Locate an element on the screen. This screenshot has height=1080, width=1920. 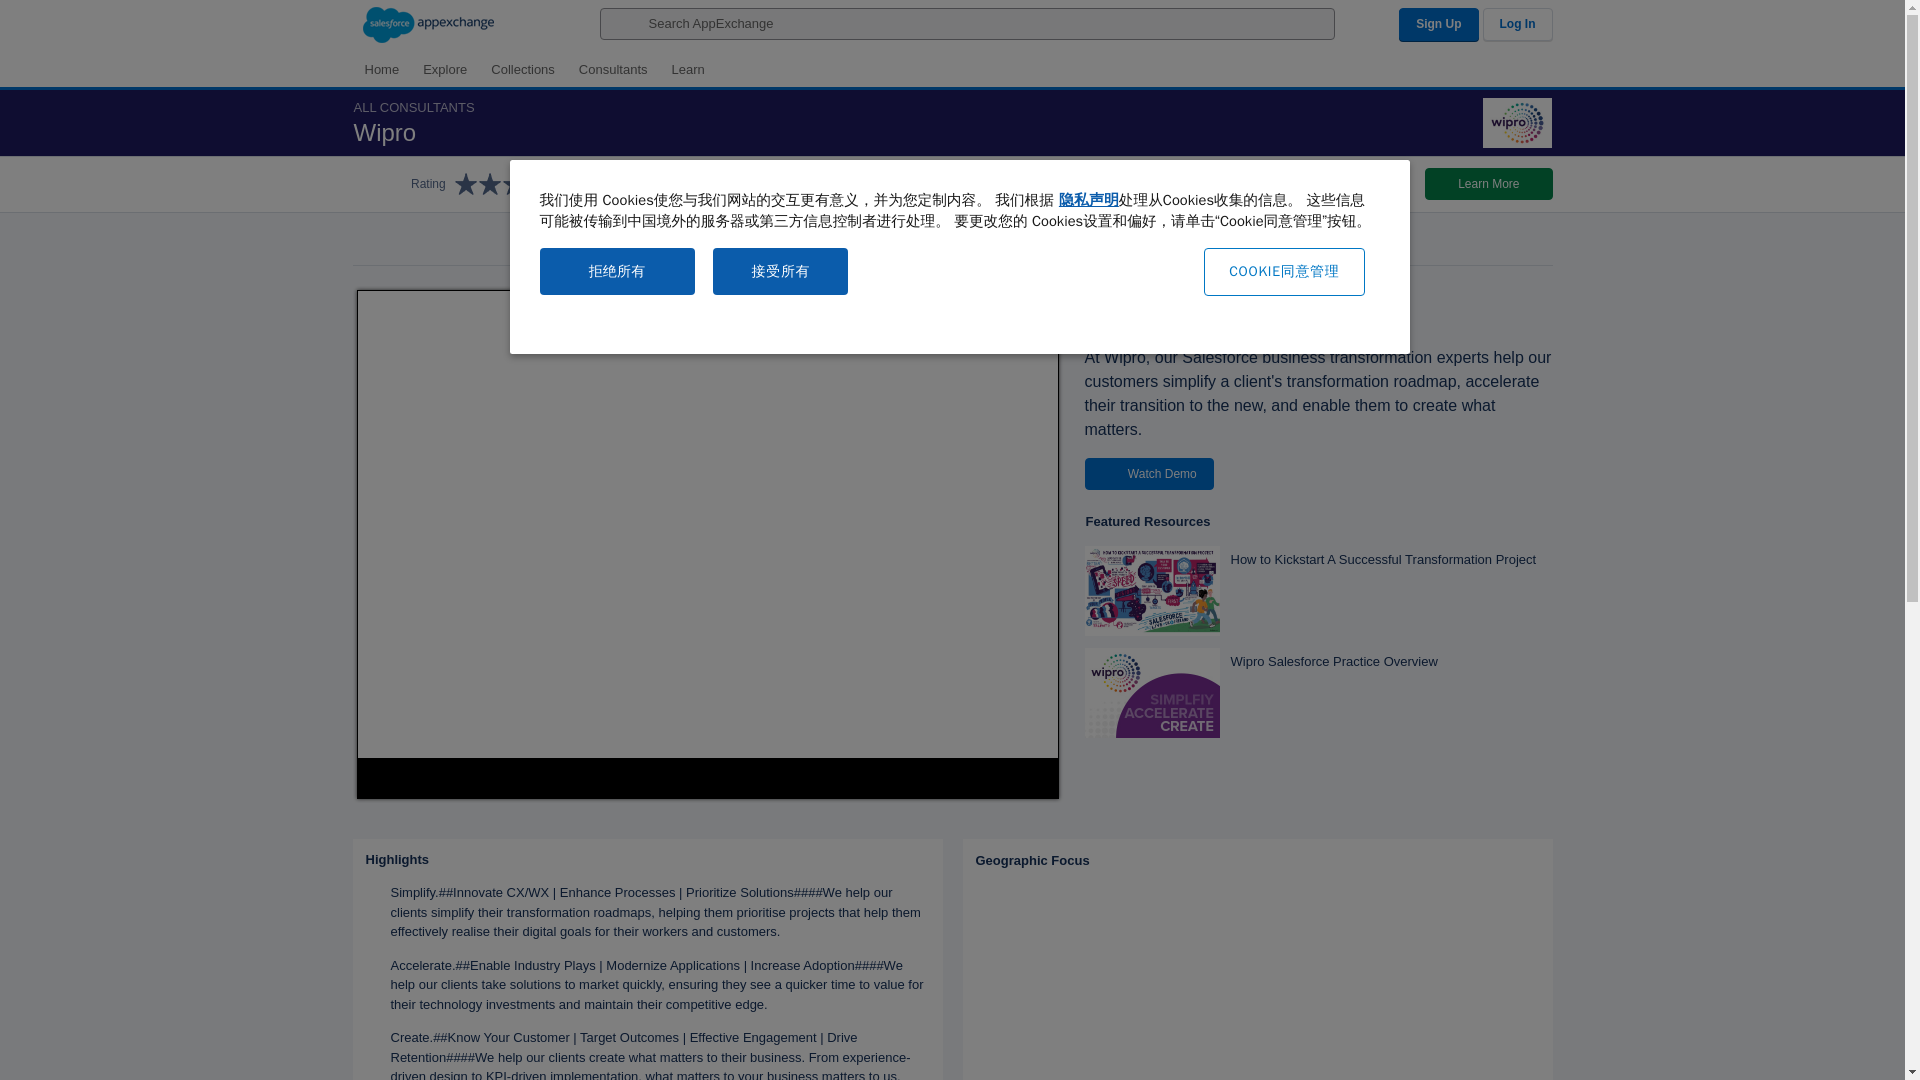
Wipro Salesforce Practice Overview is located at coordinates (1318, 692).